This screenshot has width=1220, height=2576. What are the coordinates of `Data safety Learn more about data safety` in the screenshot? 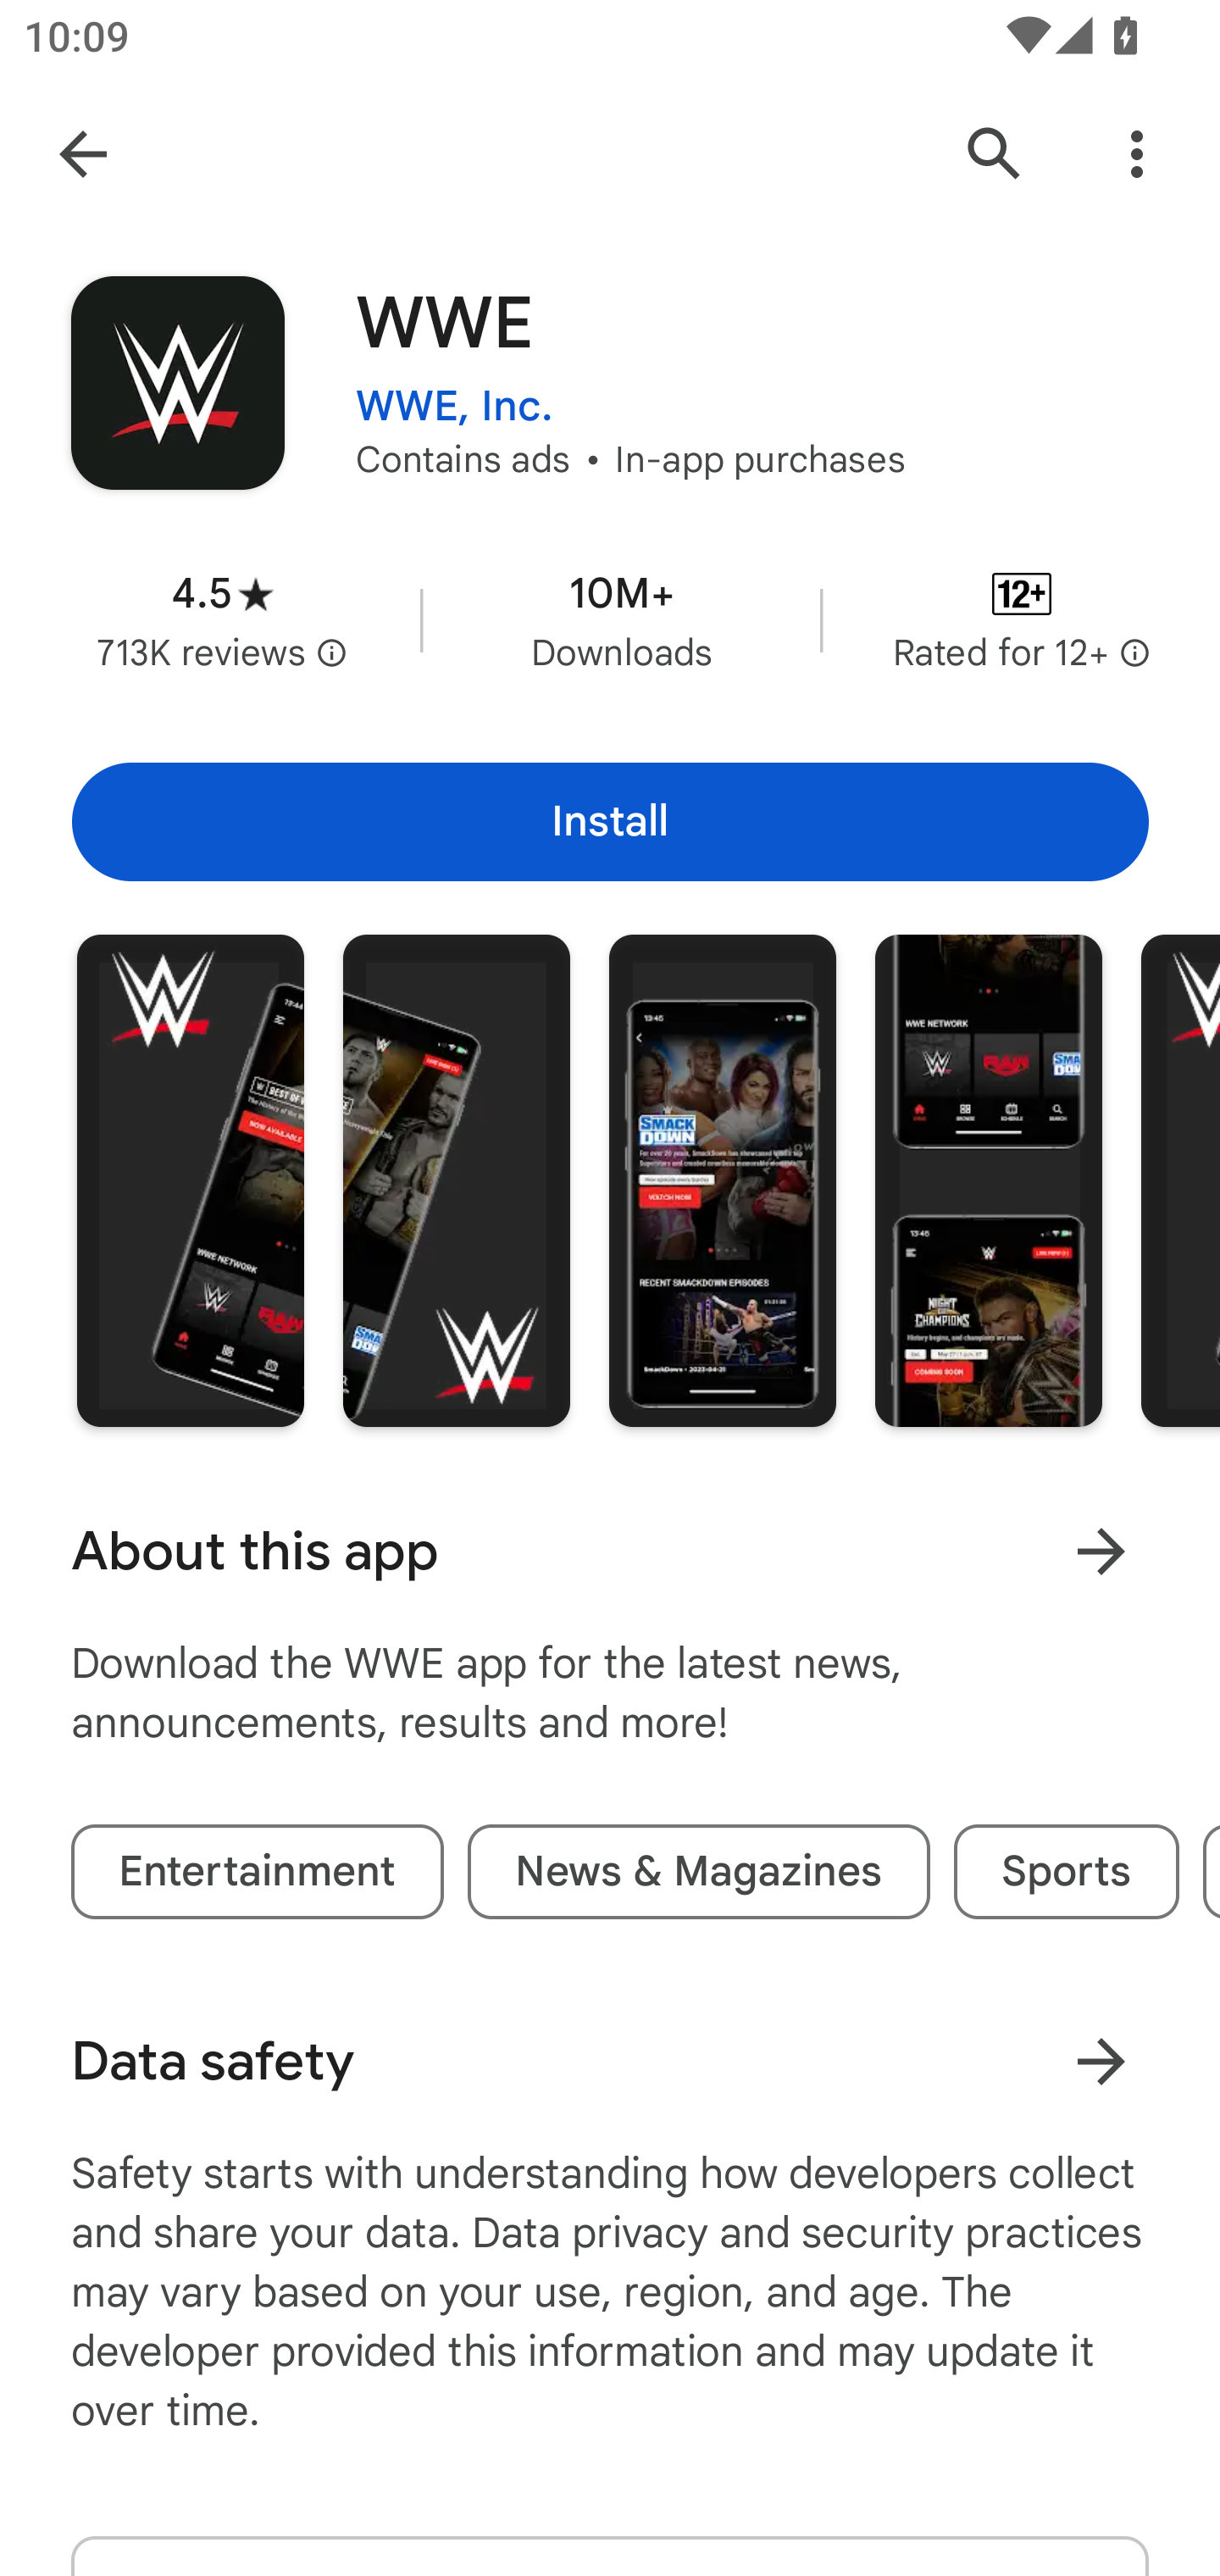 It's located at (610, 2062).